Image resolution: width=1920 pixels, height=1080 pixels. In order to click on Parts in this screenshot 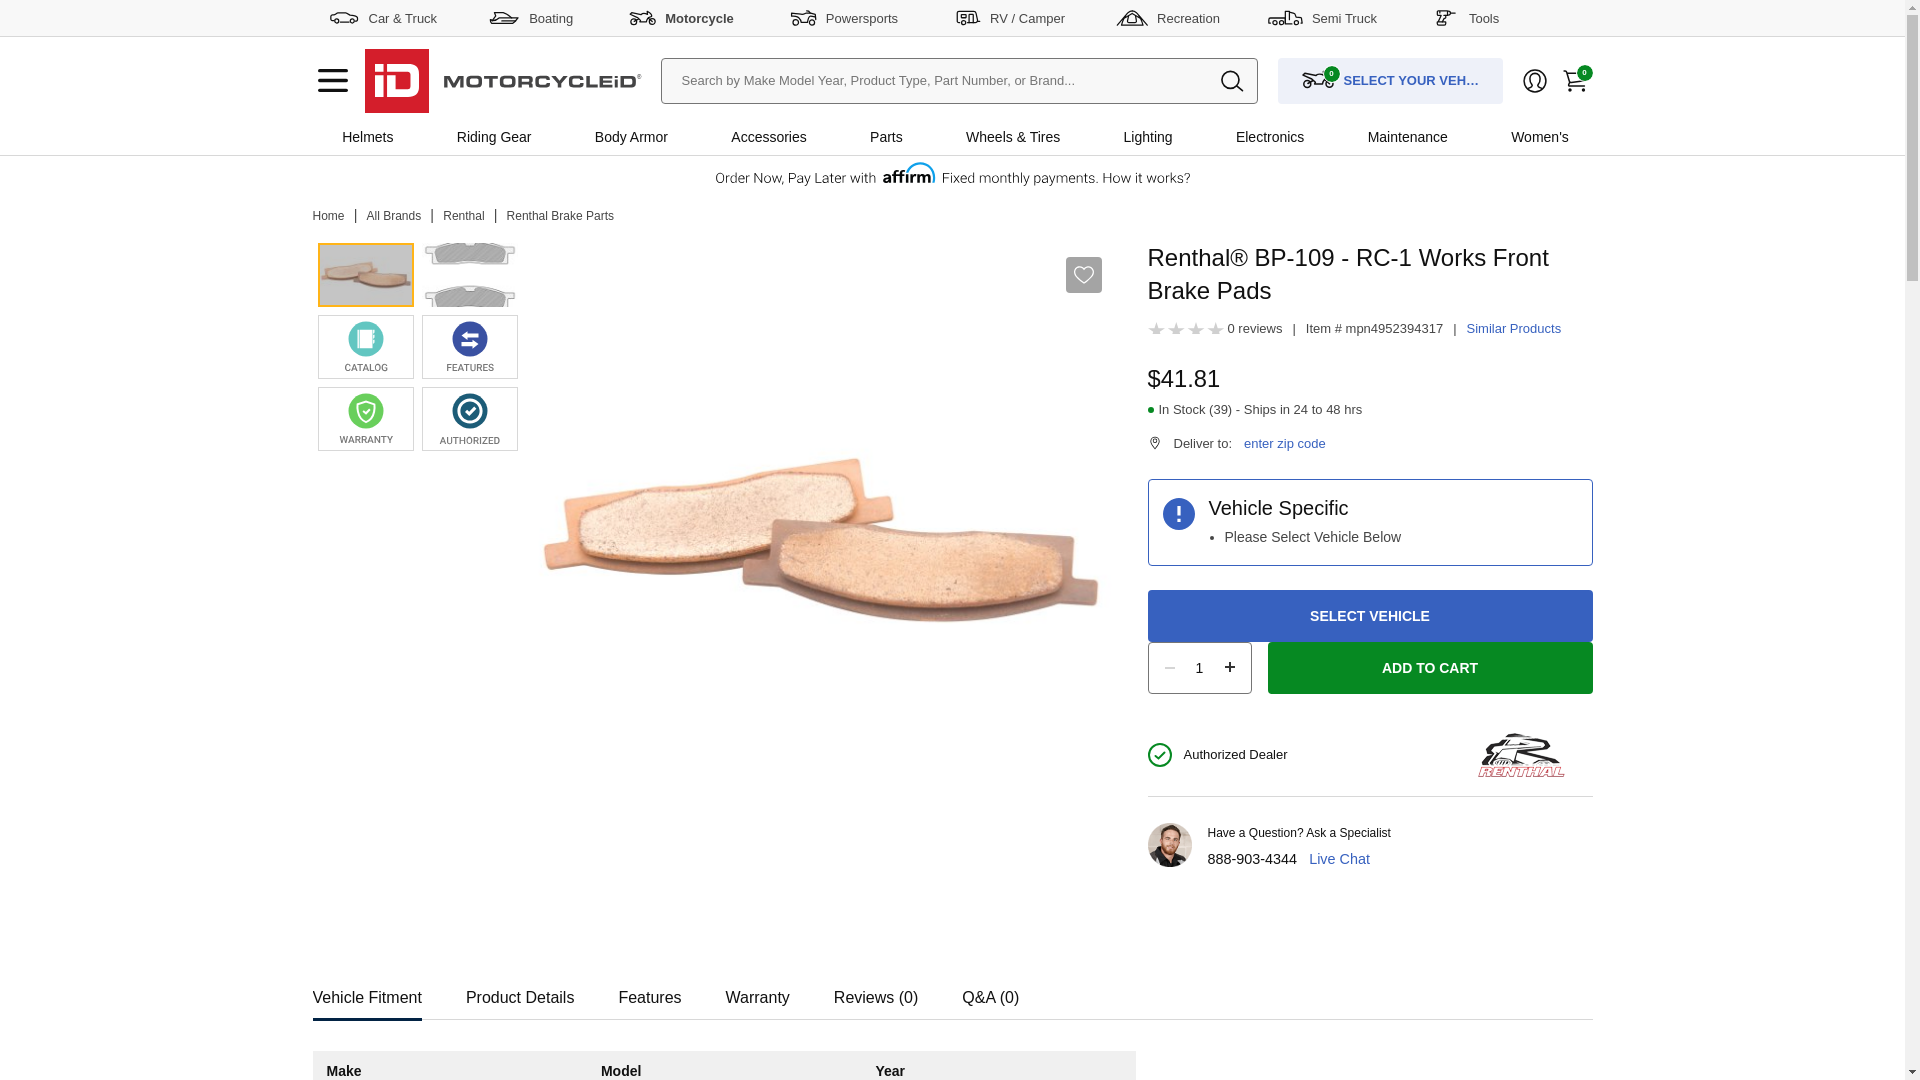, I will do `click(886, 136)`.